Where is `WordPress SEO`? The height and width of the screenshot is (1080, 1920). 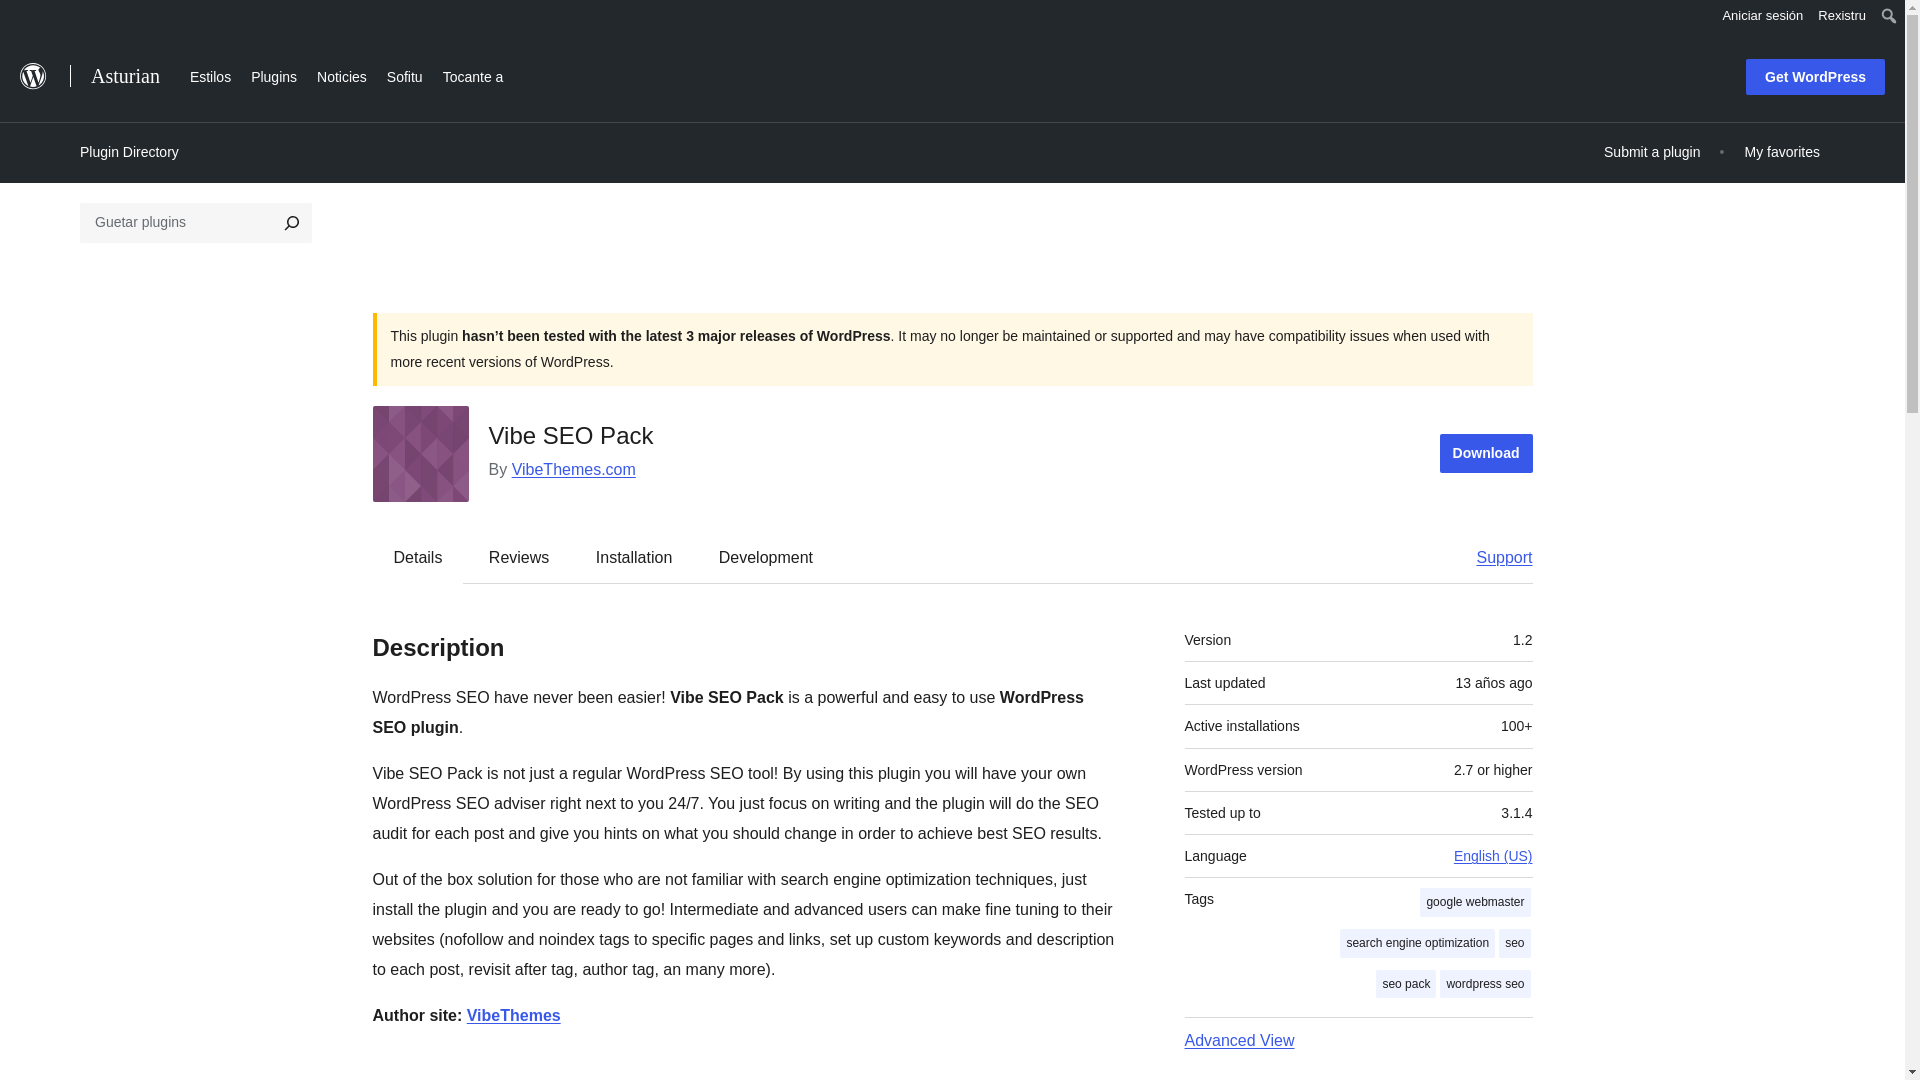 WordPress SEO is located at coordinates (513, 1014).